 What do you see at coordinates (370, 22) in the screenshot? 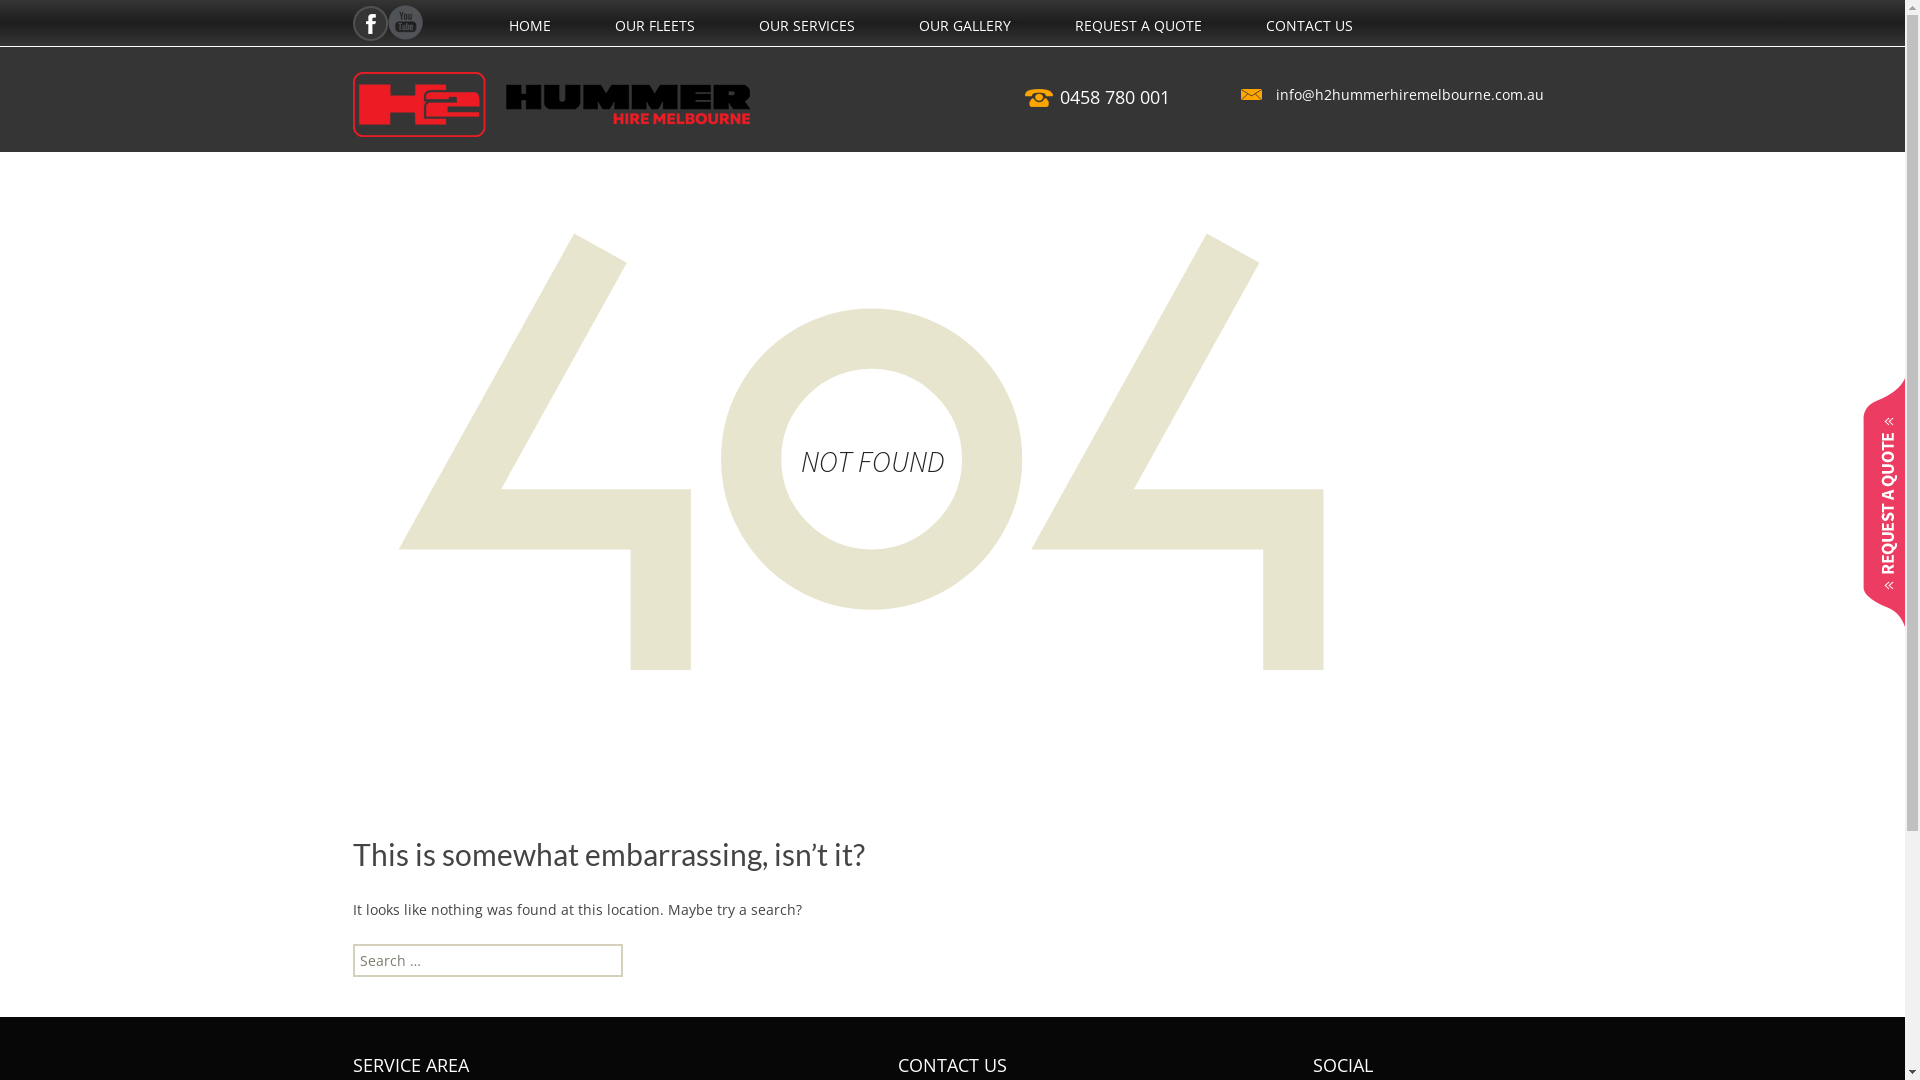
I see `facebook` at bounding box center [370, 22].